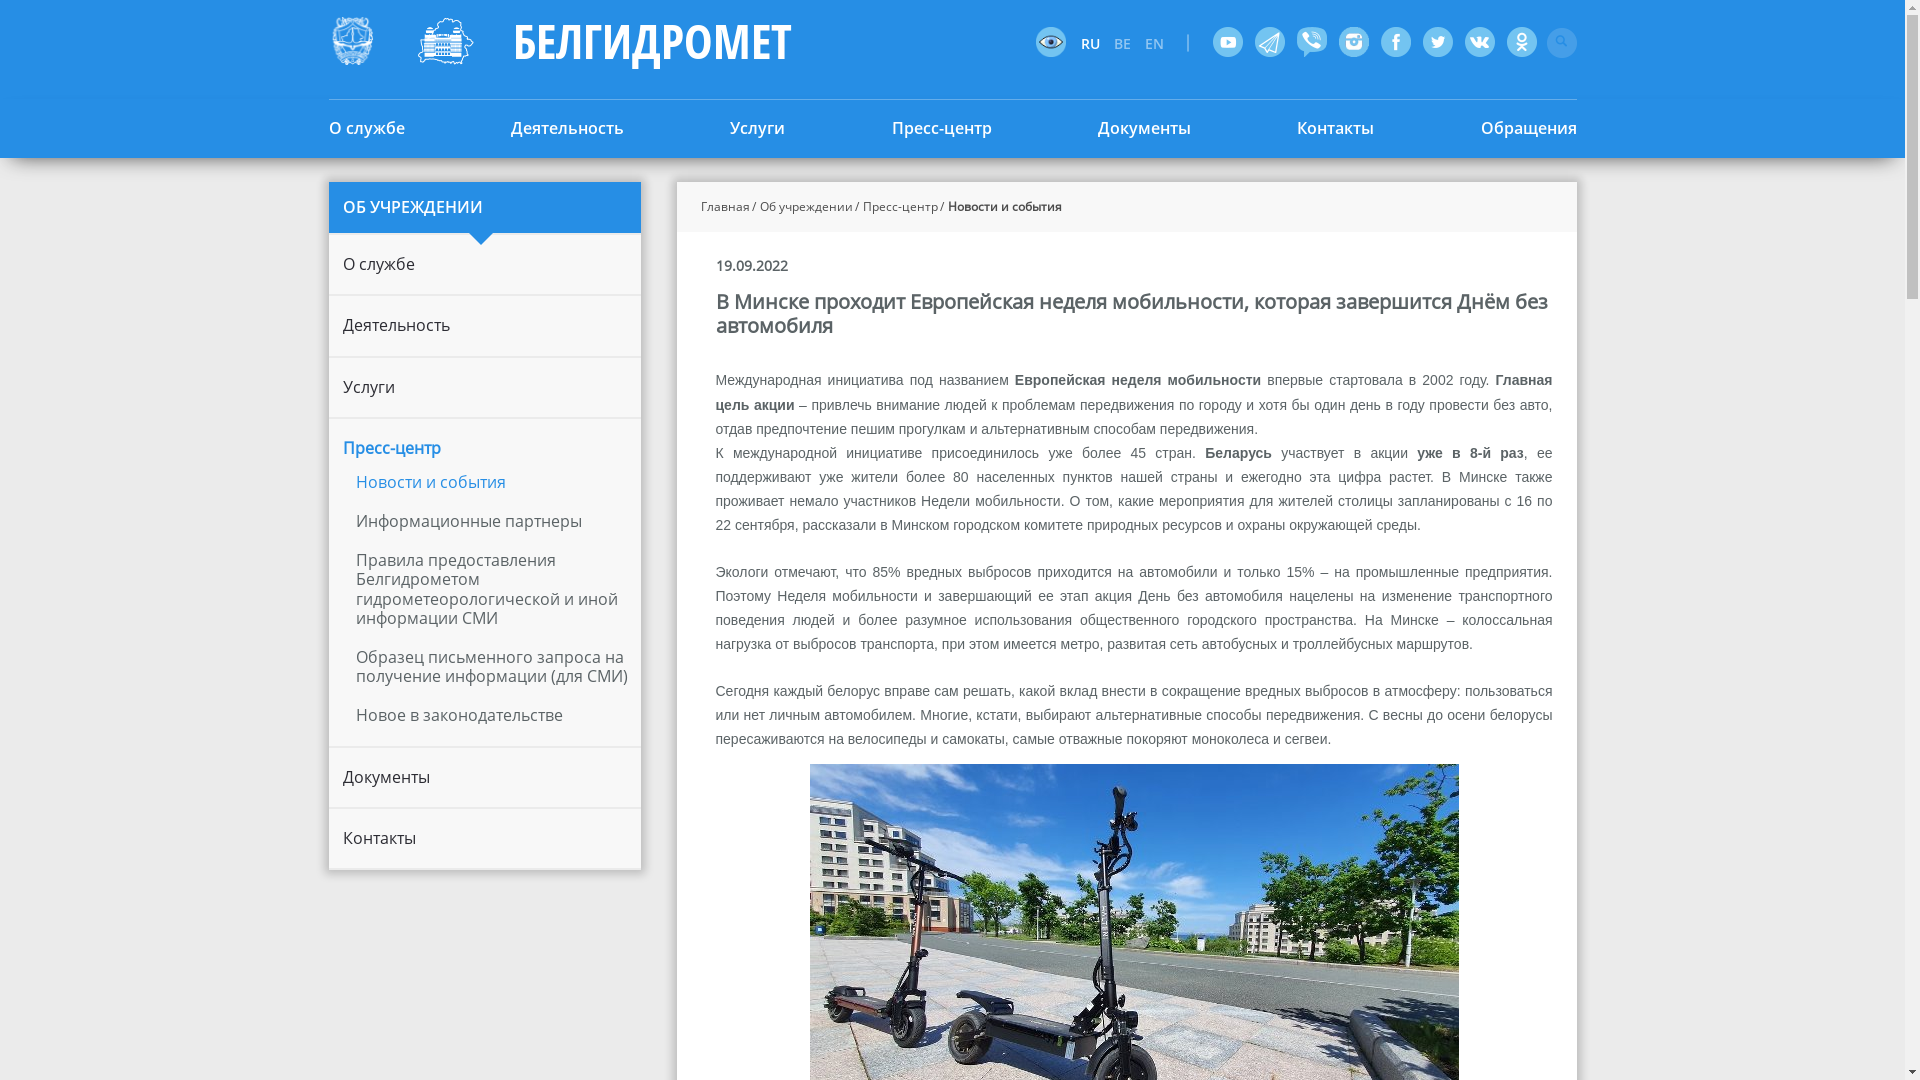 The width and height of the screenshot is (1920, 1080). Describe the element at coordinates (1479, 43) in the screenshot. I see `vkontakte` at that location.